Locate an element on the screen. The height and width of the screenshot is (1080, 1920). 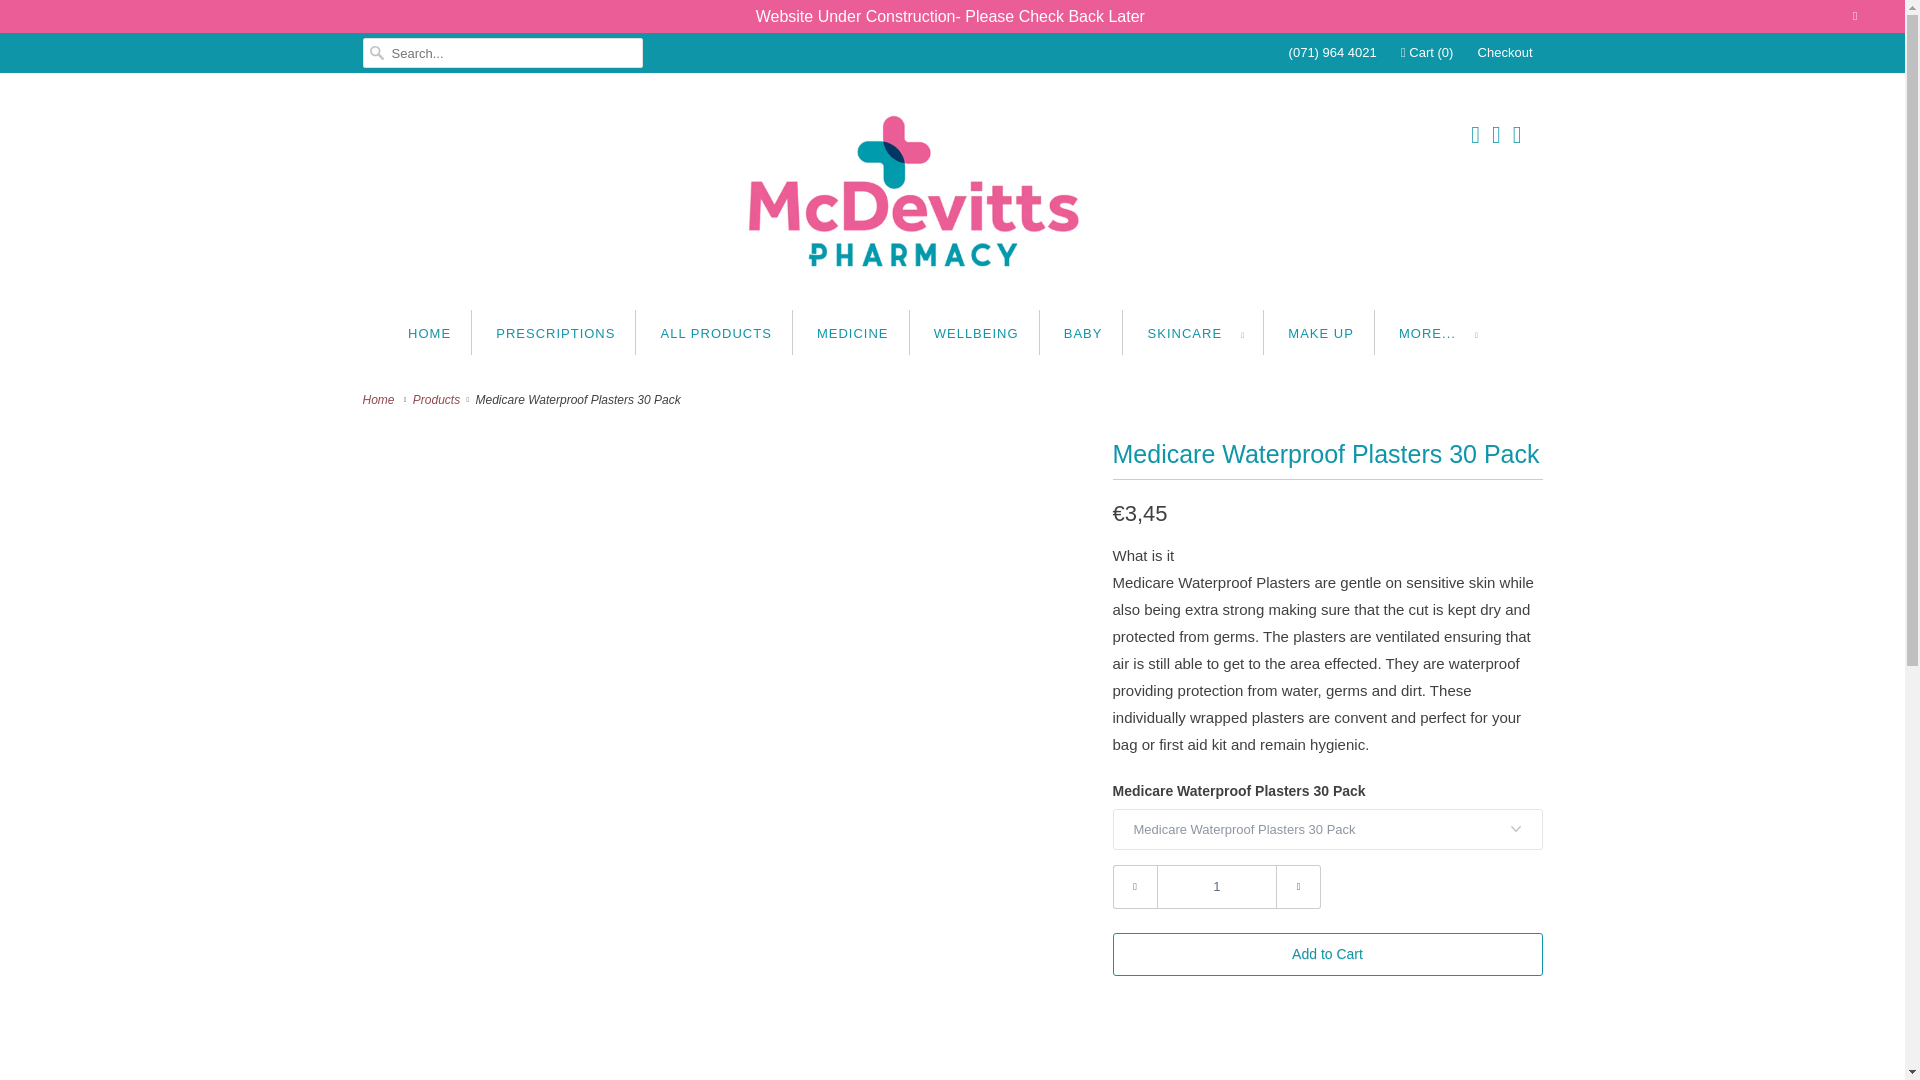
Checkout is located at coordinates (1505, 52).